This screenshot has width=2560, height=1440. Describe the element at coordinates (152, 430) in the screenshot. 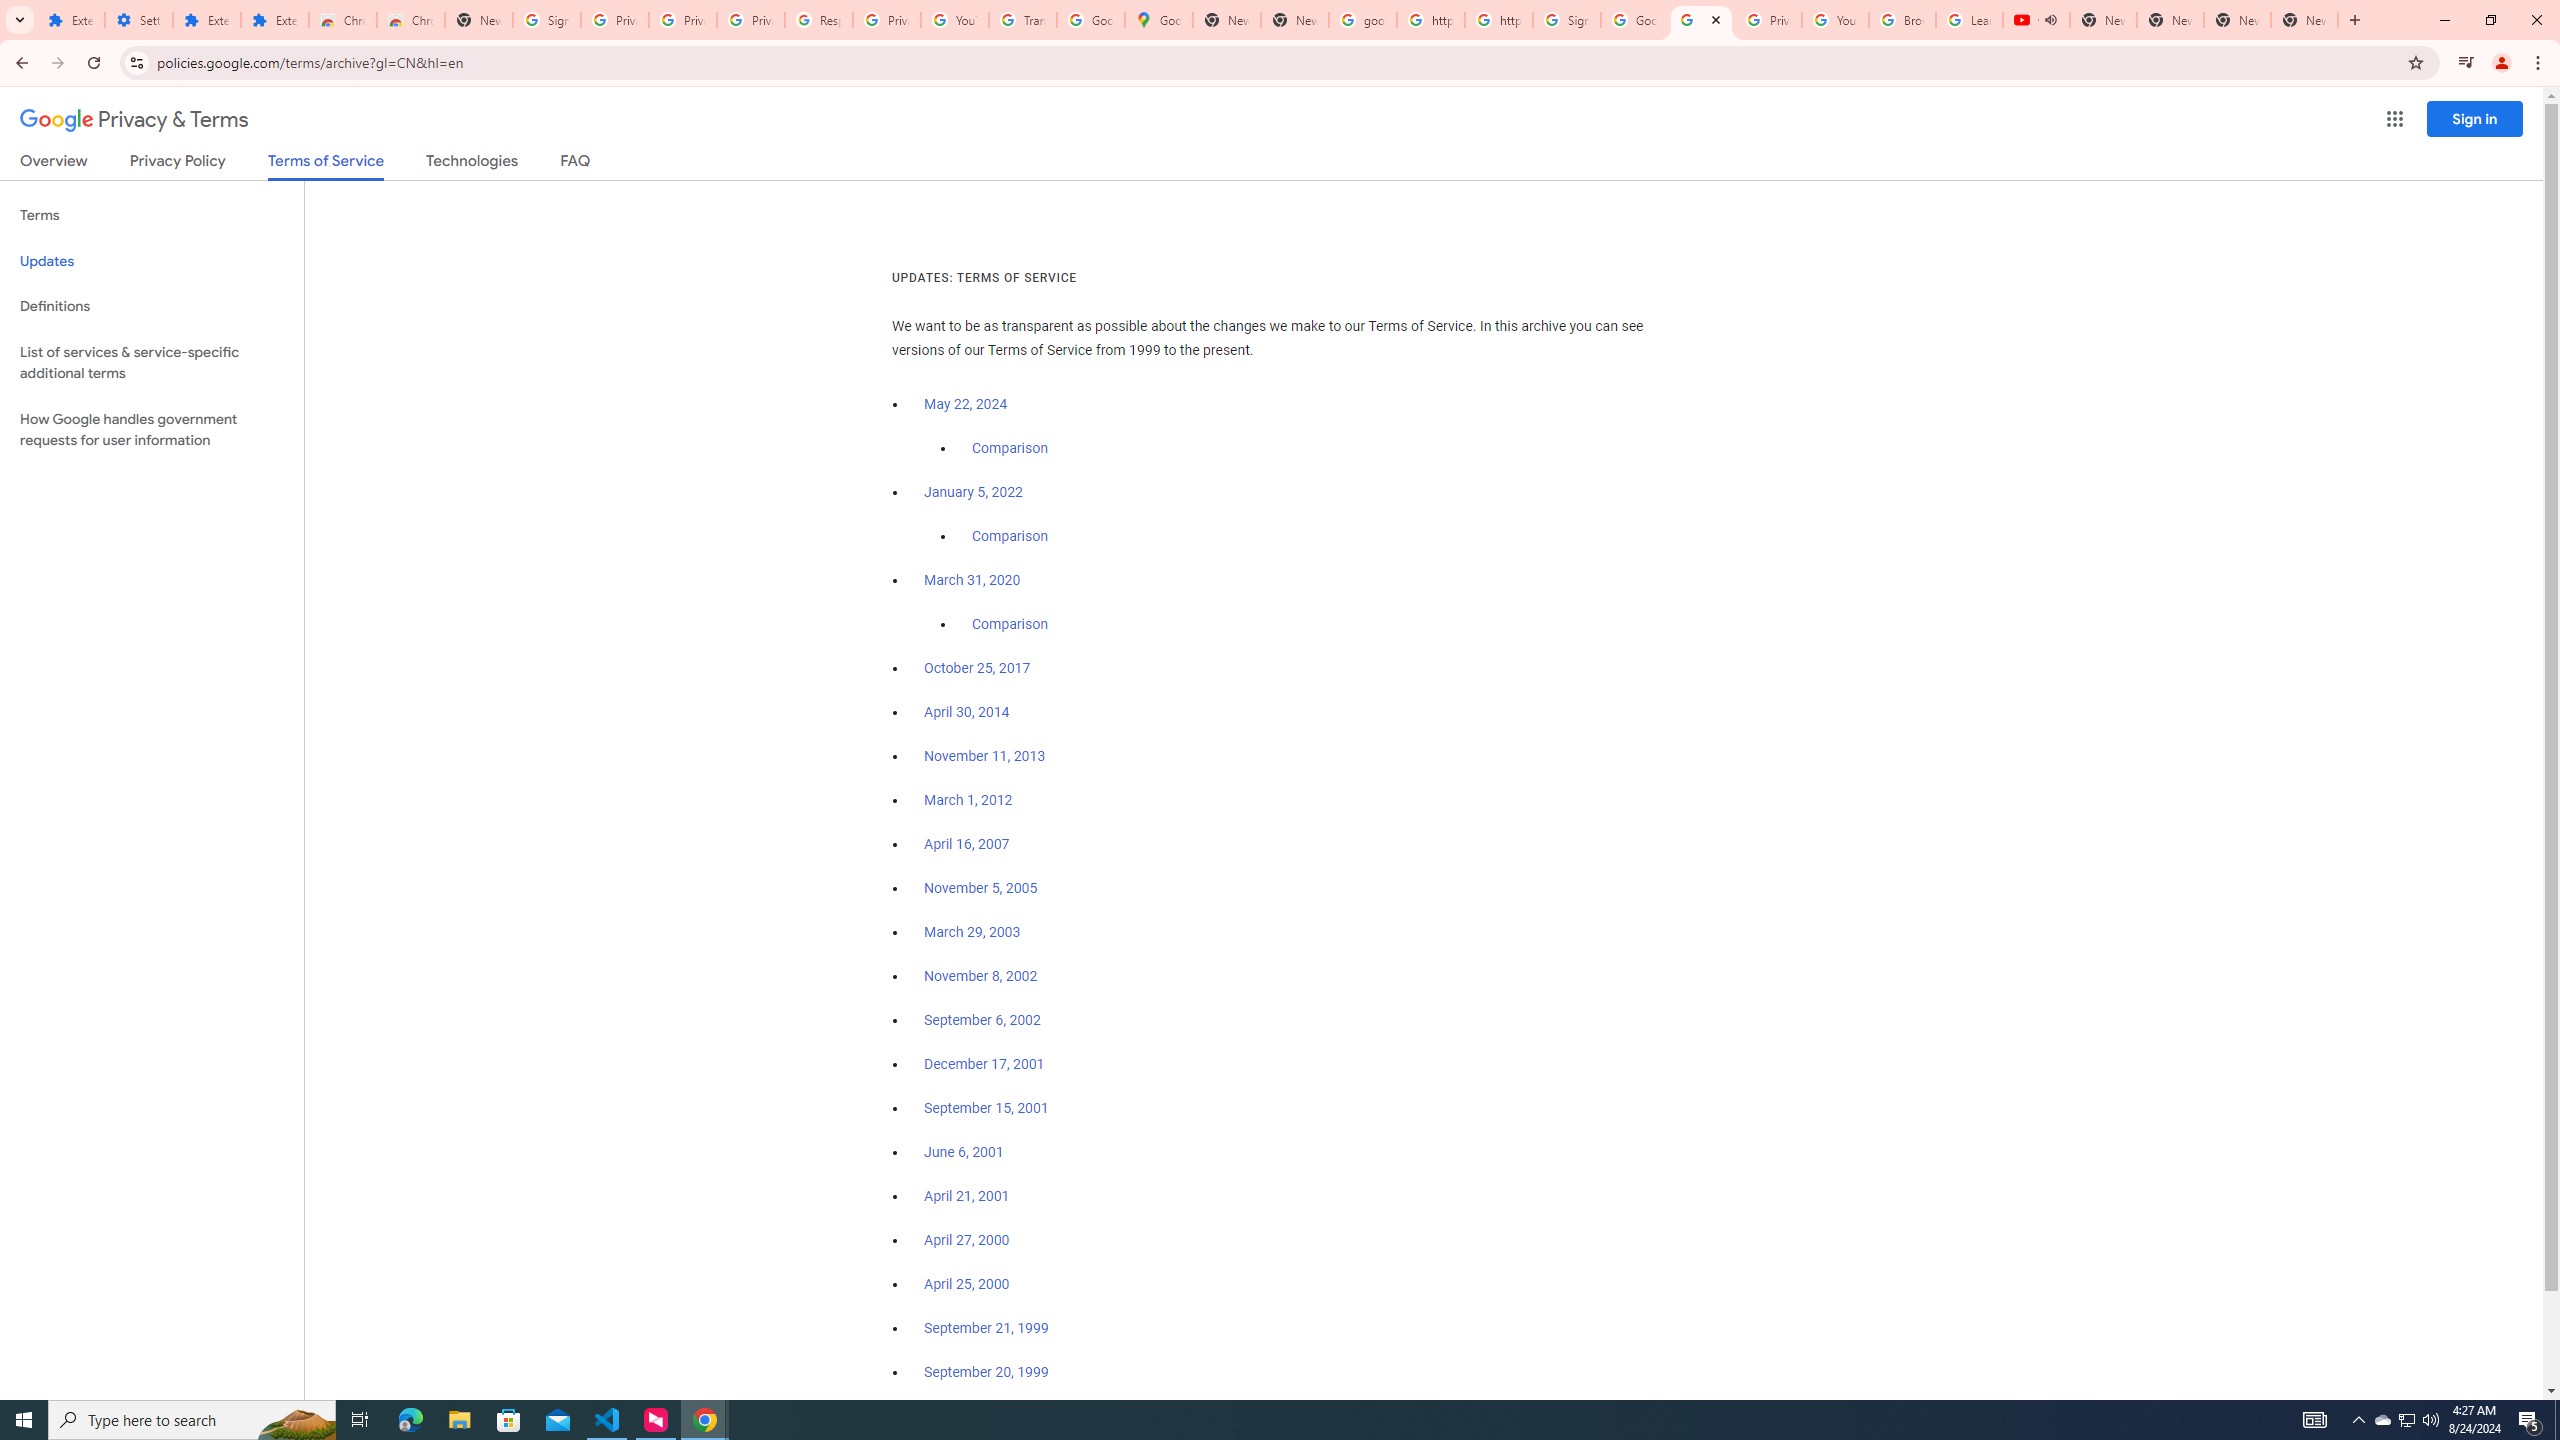

I see `How Google handles government requests for user information` at that location.